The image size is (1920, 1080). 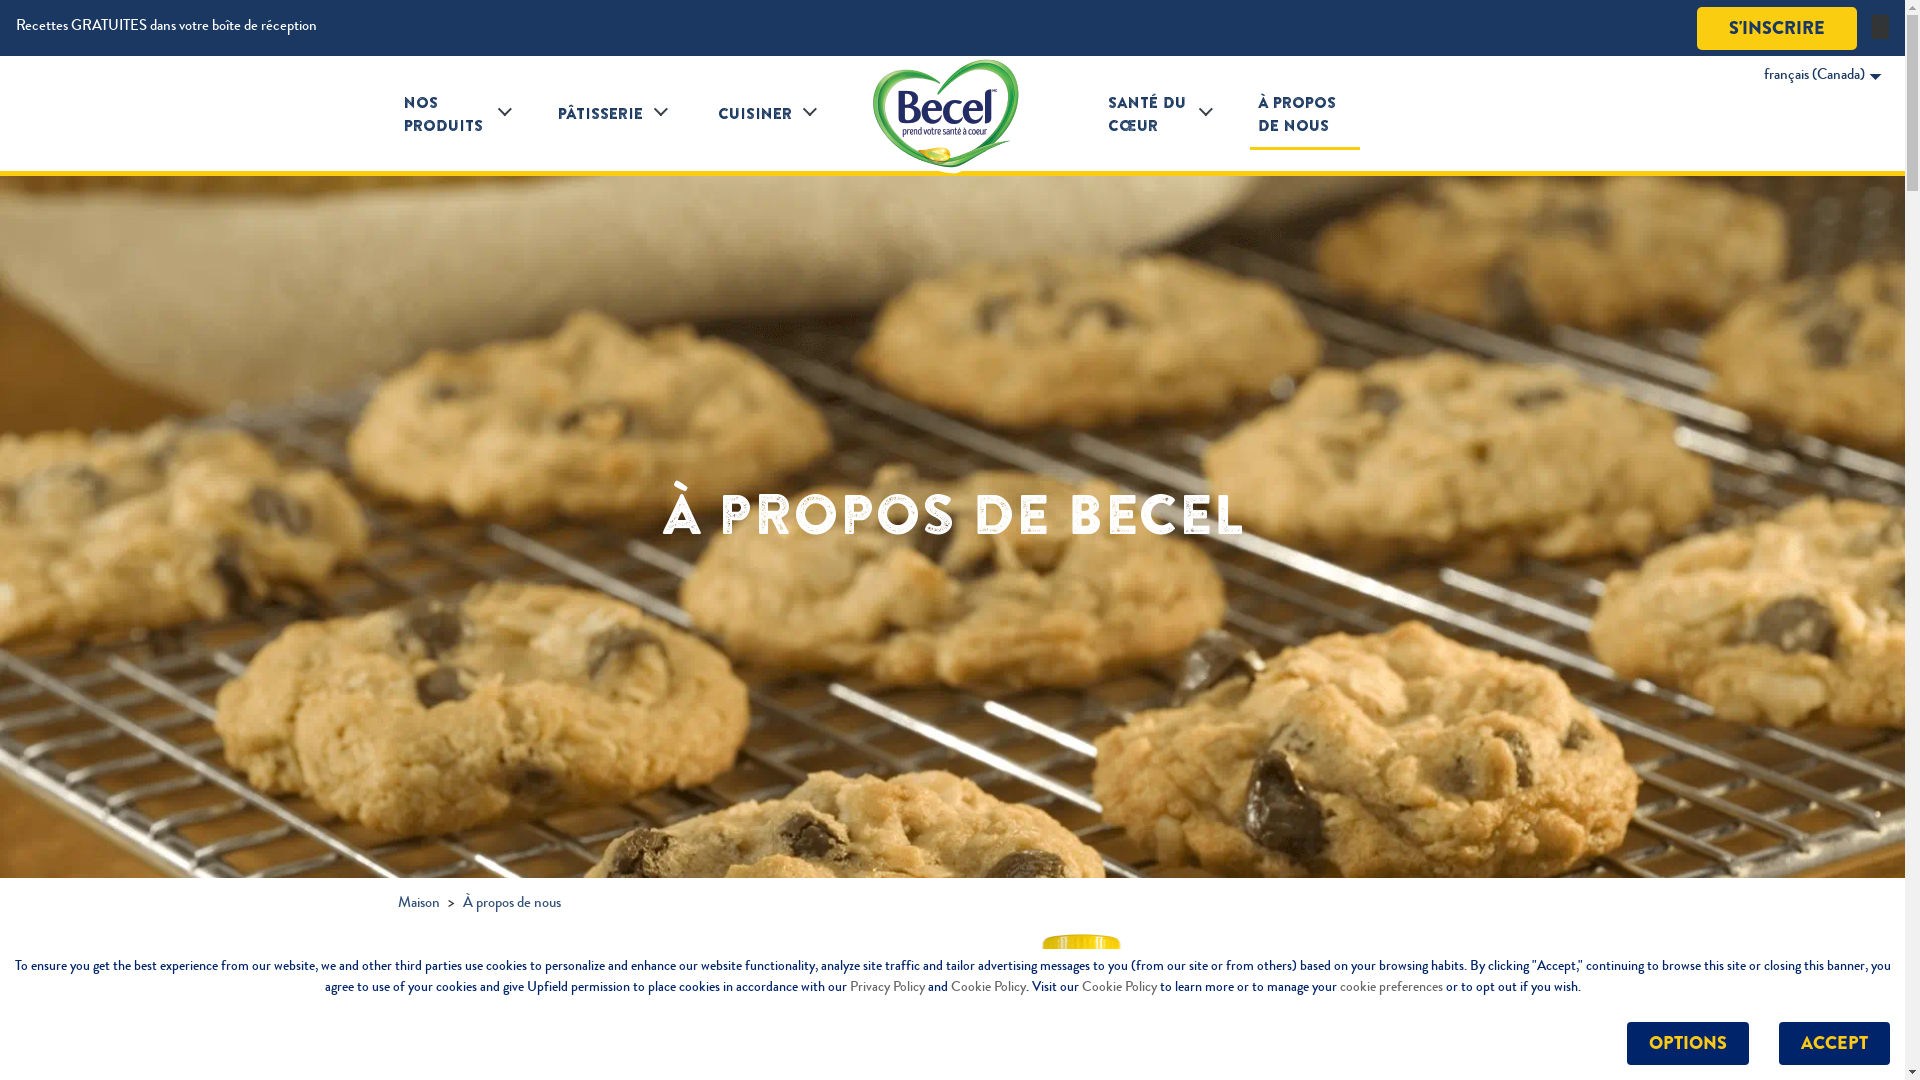 What do you see at coordinates (1777, 28) in the screenshot?
I see `S'INSCRIRE` at bounding box center [1777, 28].